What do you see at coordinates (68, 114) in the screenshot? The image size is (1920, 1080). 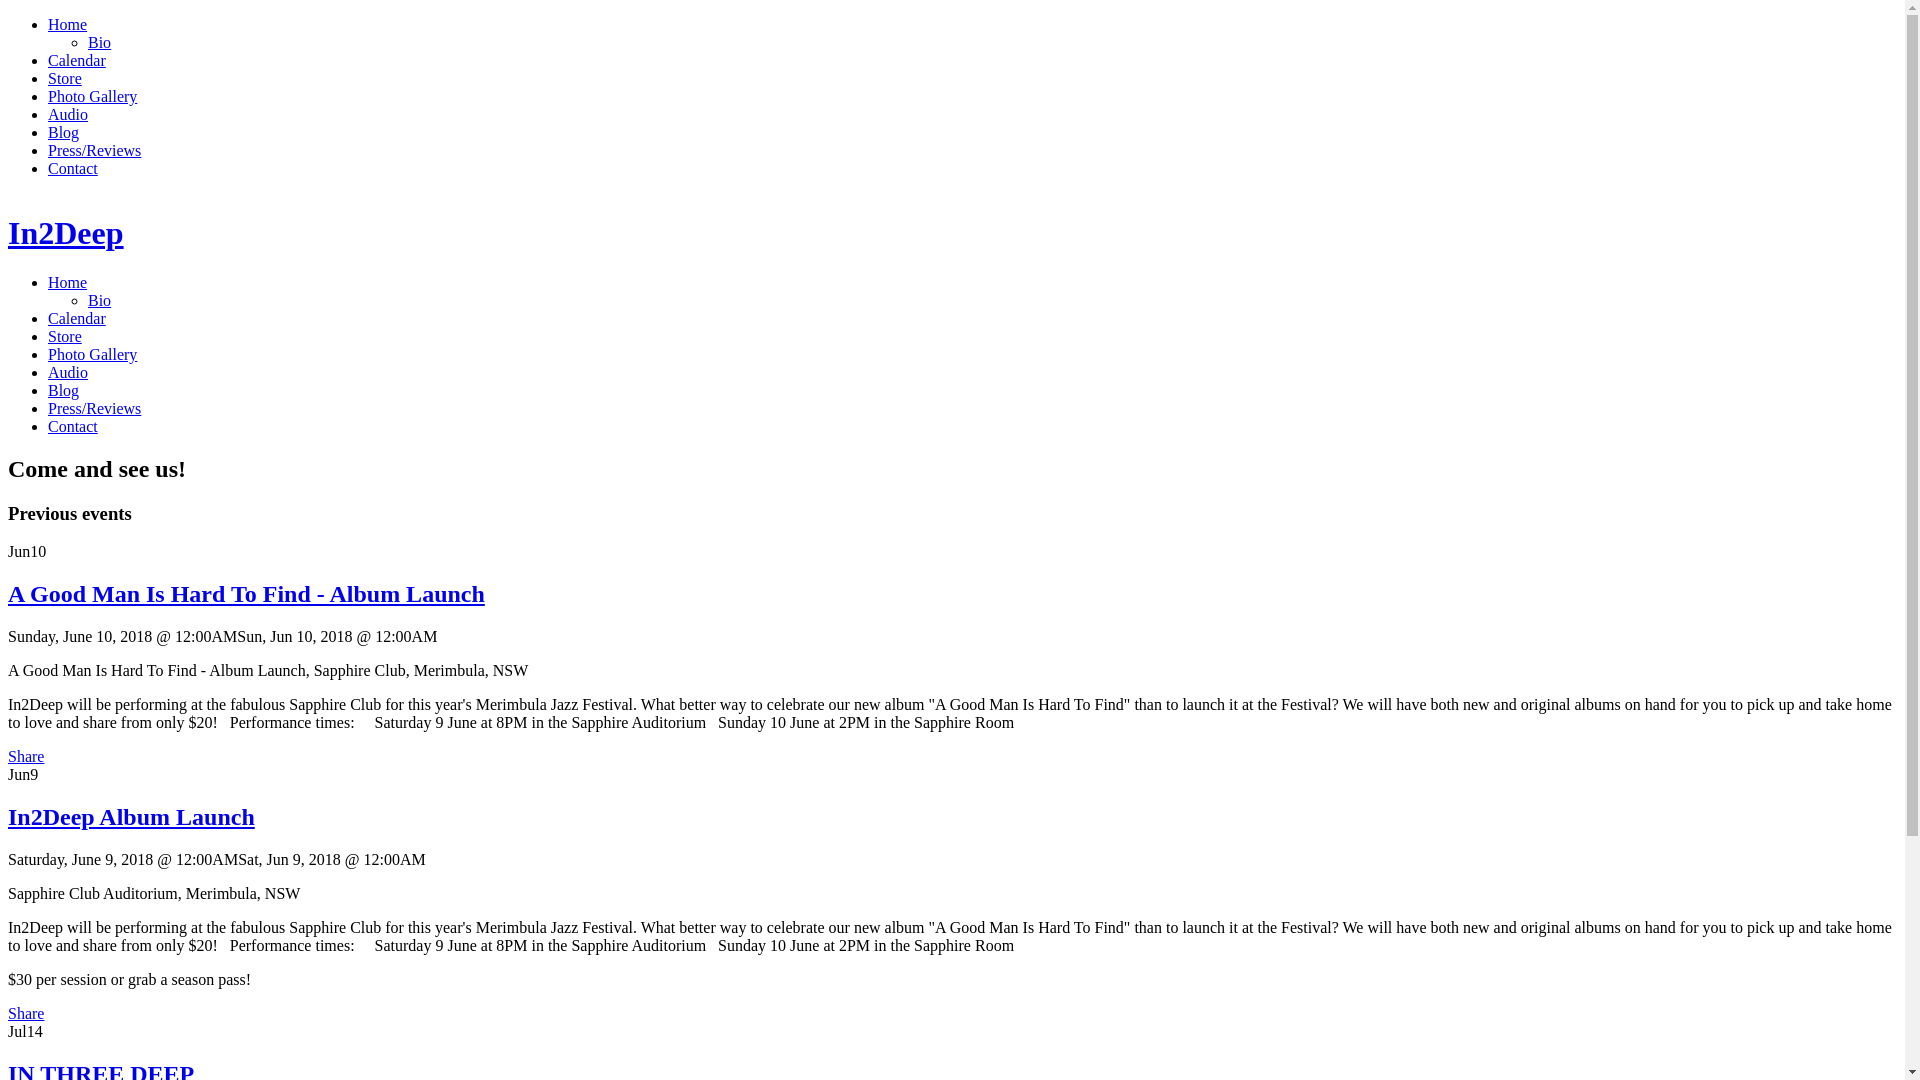 I see `Audio` at bounding box center [68, 114].